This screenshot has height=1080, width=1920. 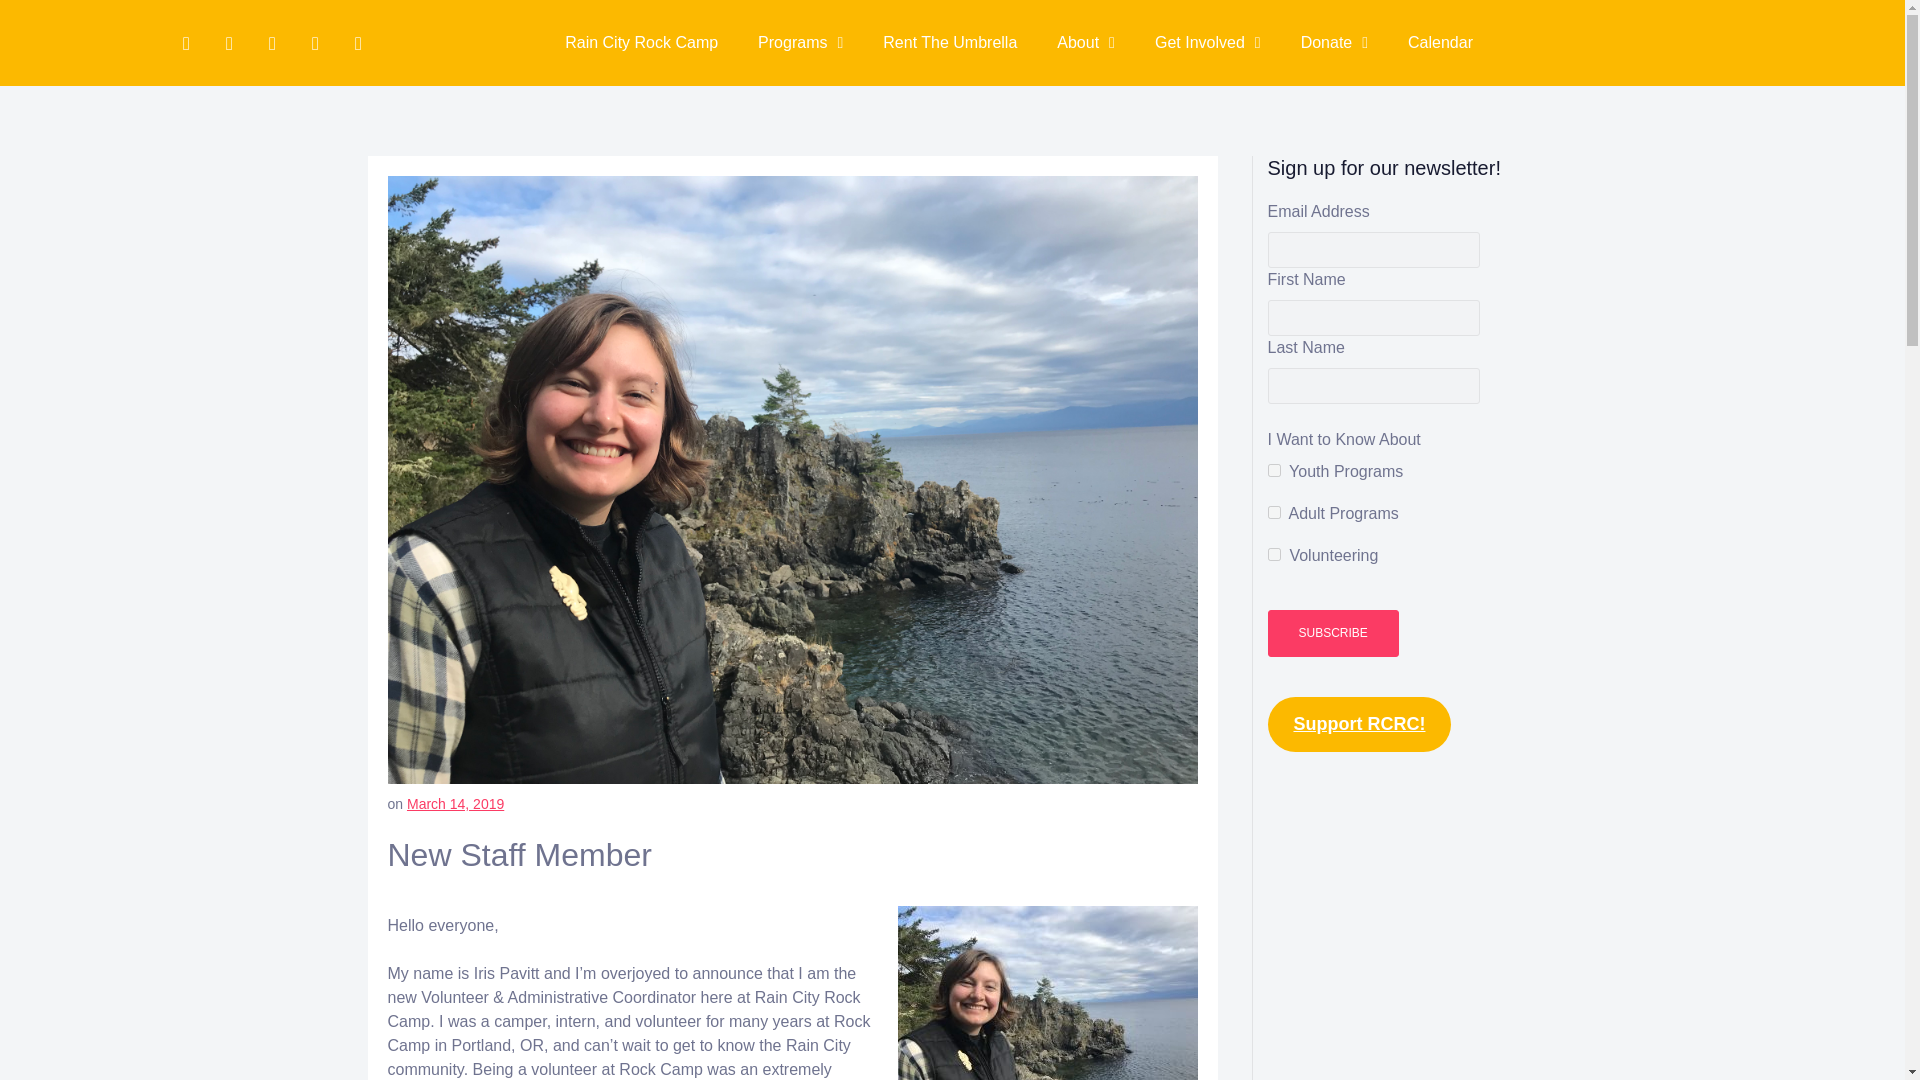 I want to click on Rent The Umbrella, so click(x=949, y=42).